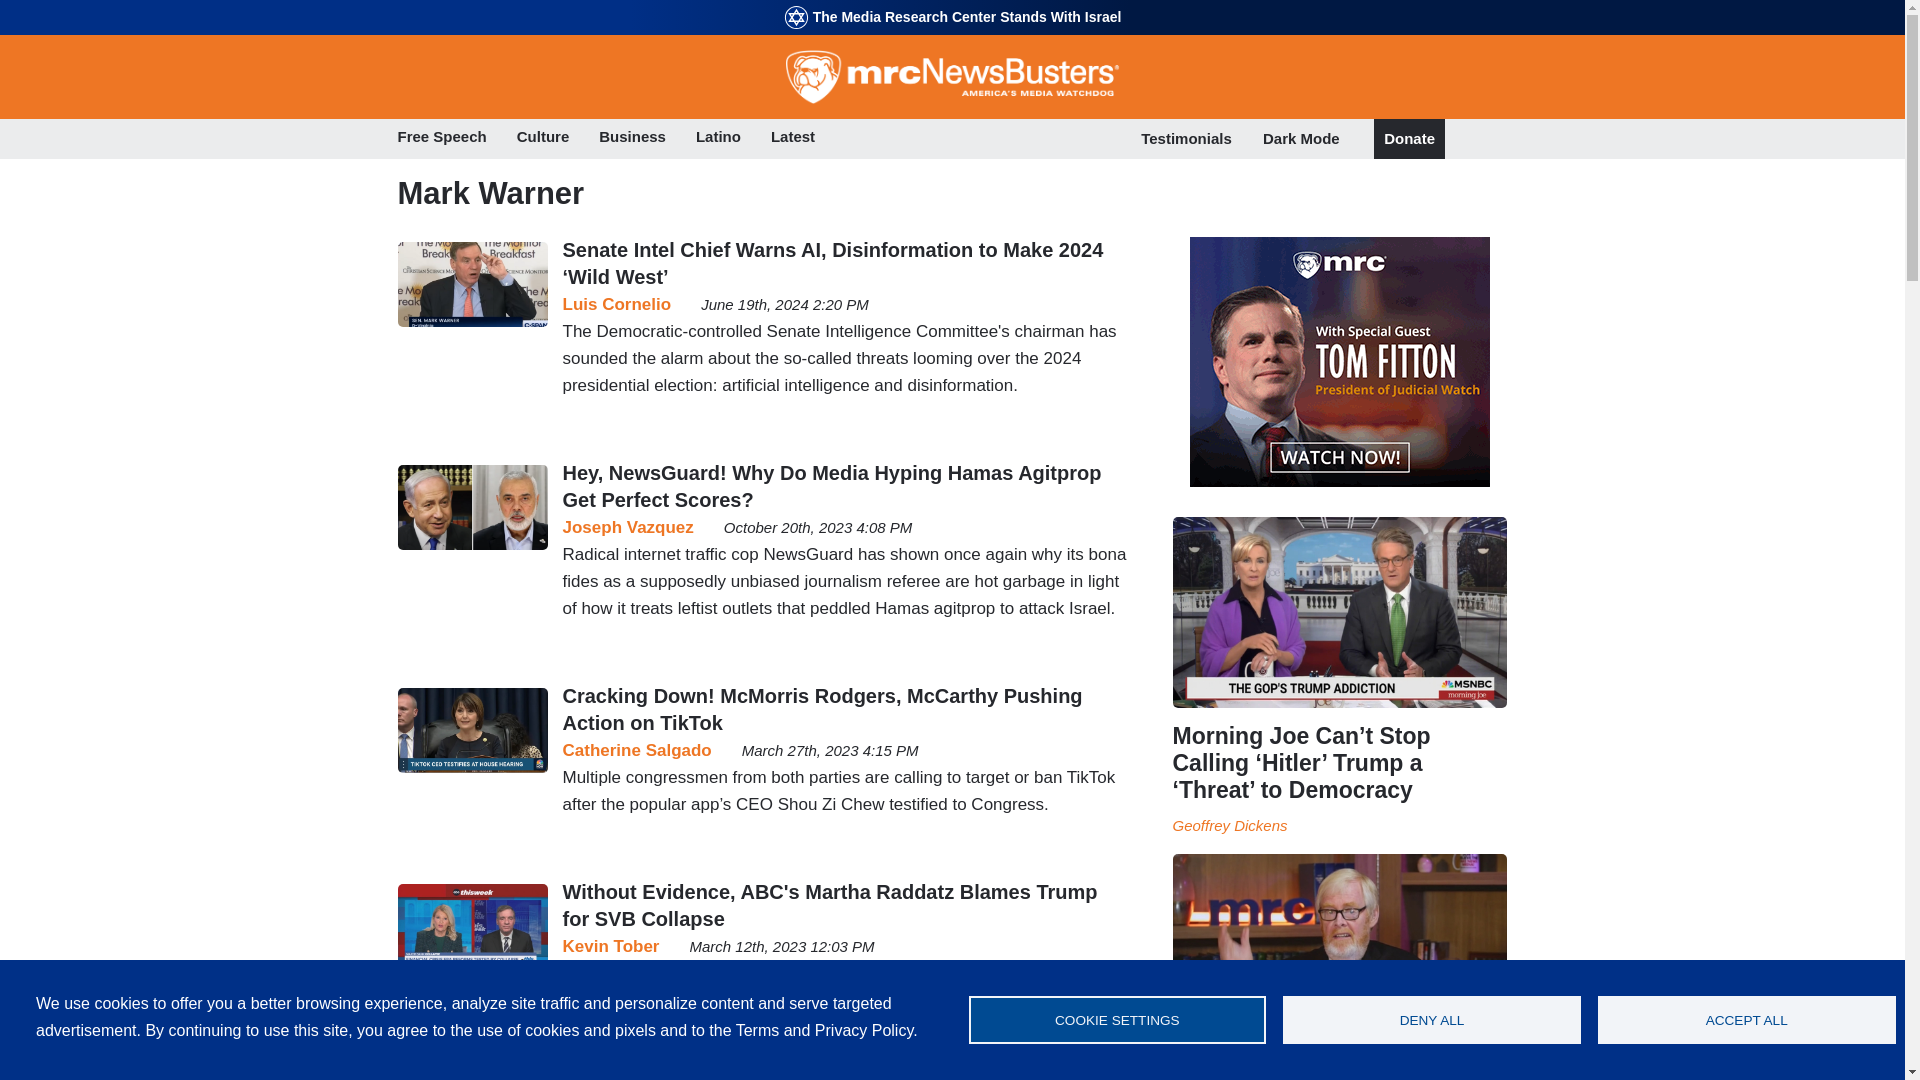  What do you see at coordinates (1116, 1020) in the screenshot?
I see `COOKIE SETTINGS` at bounding box center [1116, 1020].